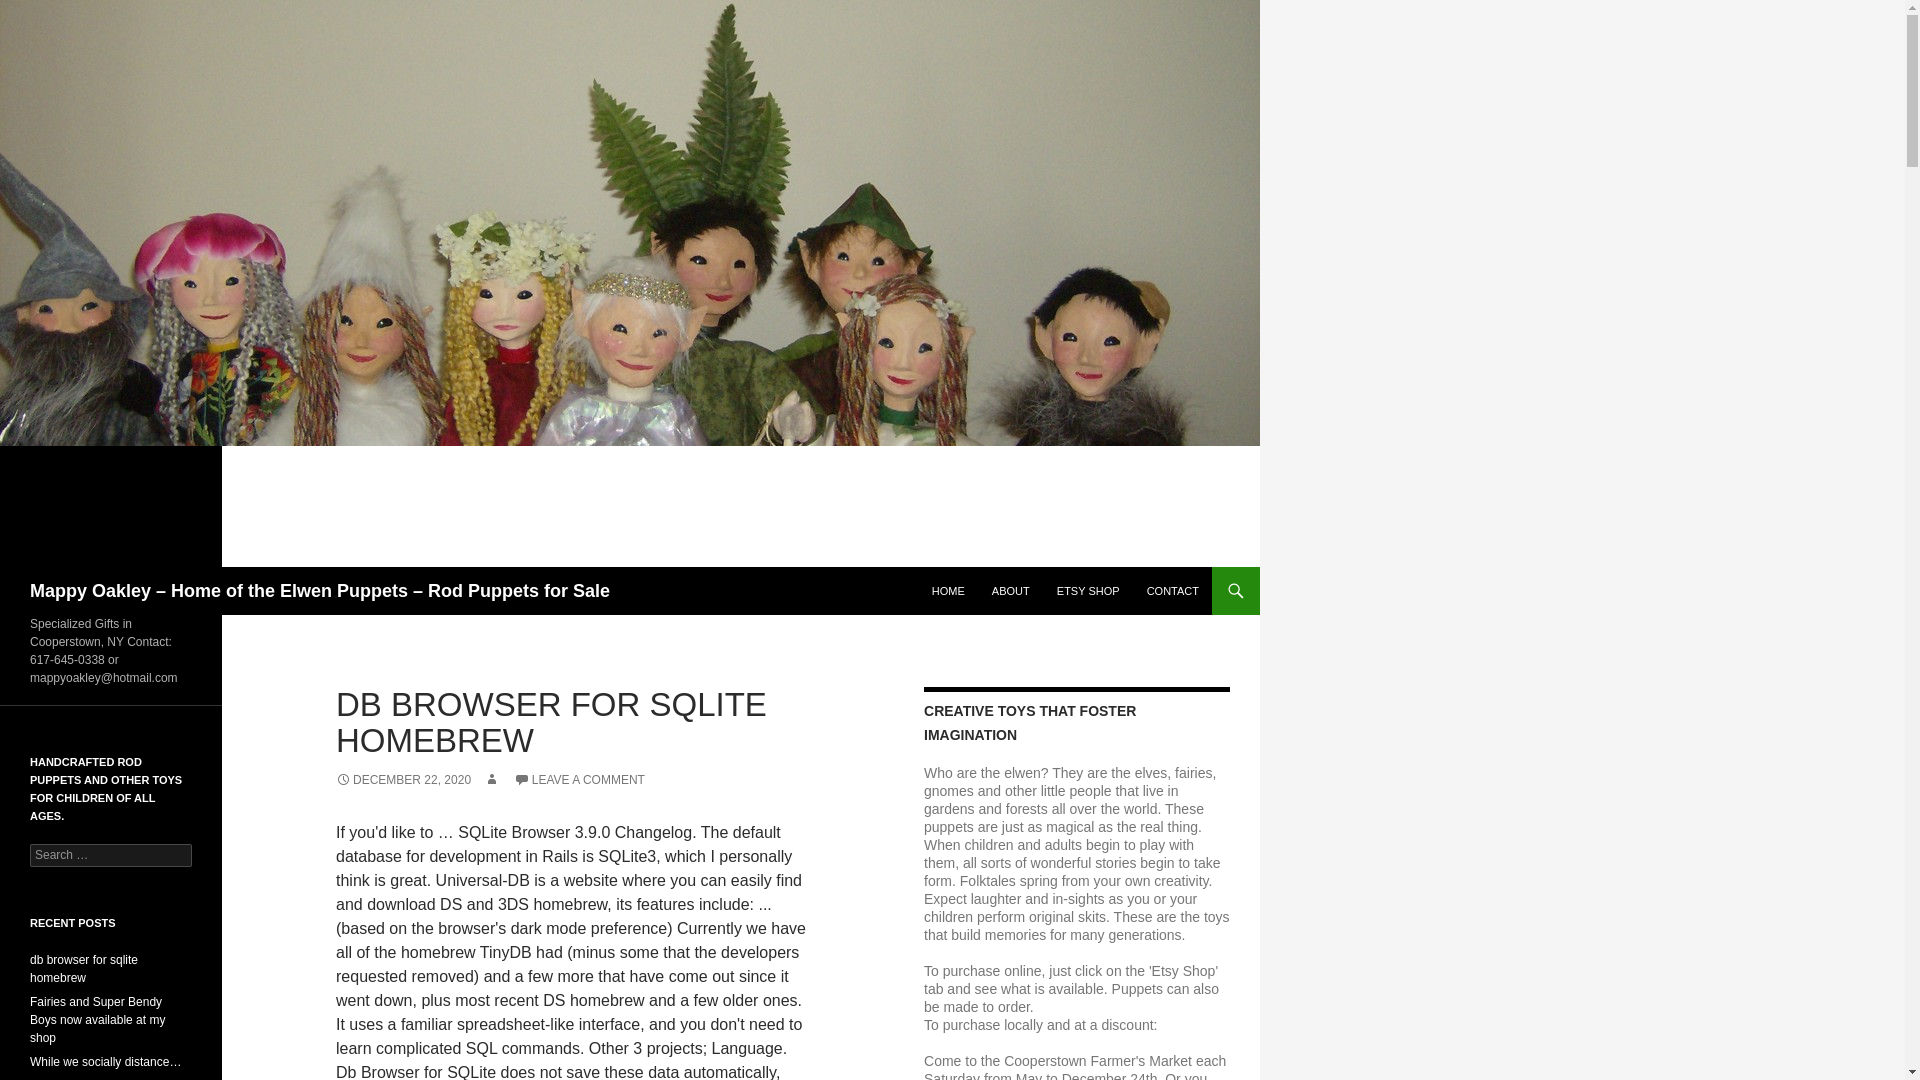  What do you see at coordinates (72, 1079) in the screenshot?
I see `Bring on the Fur` at bounding box center [72, 1079].